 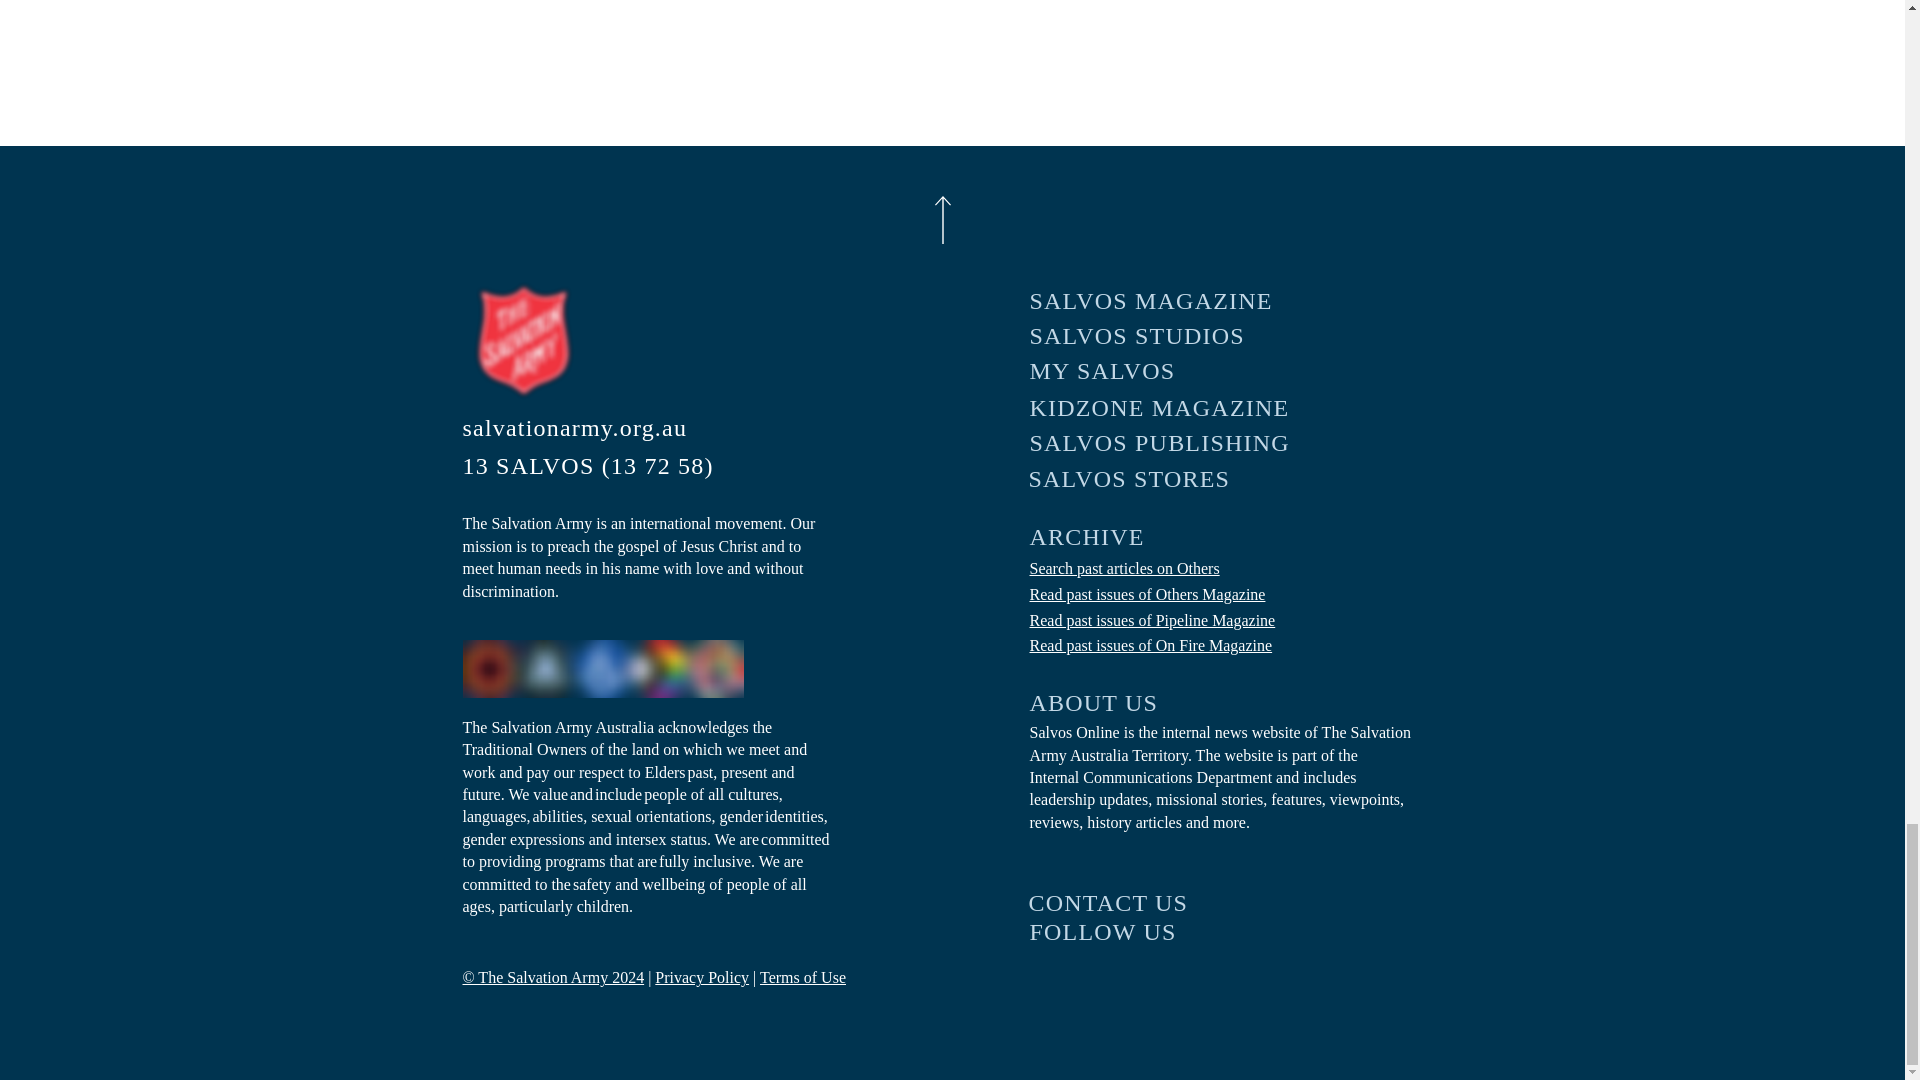 What do you see at coordinates (1124, 568) in the screenshot?
I see `Search past articles on Others` at bounding box center [1124, 568].